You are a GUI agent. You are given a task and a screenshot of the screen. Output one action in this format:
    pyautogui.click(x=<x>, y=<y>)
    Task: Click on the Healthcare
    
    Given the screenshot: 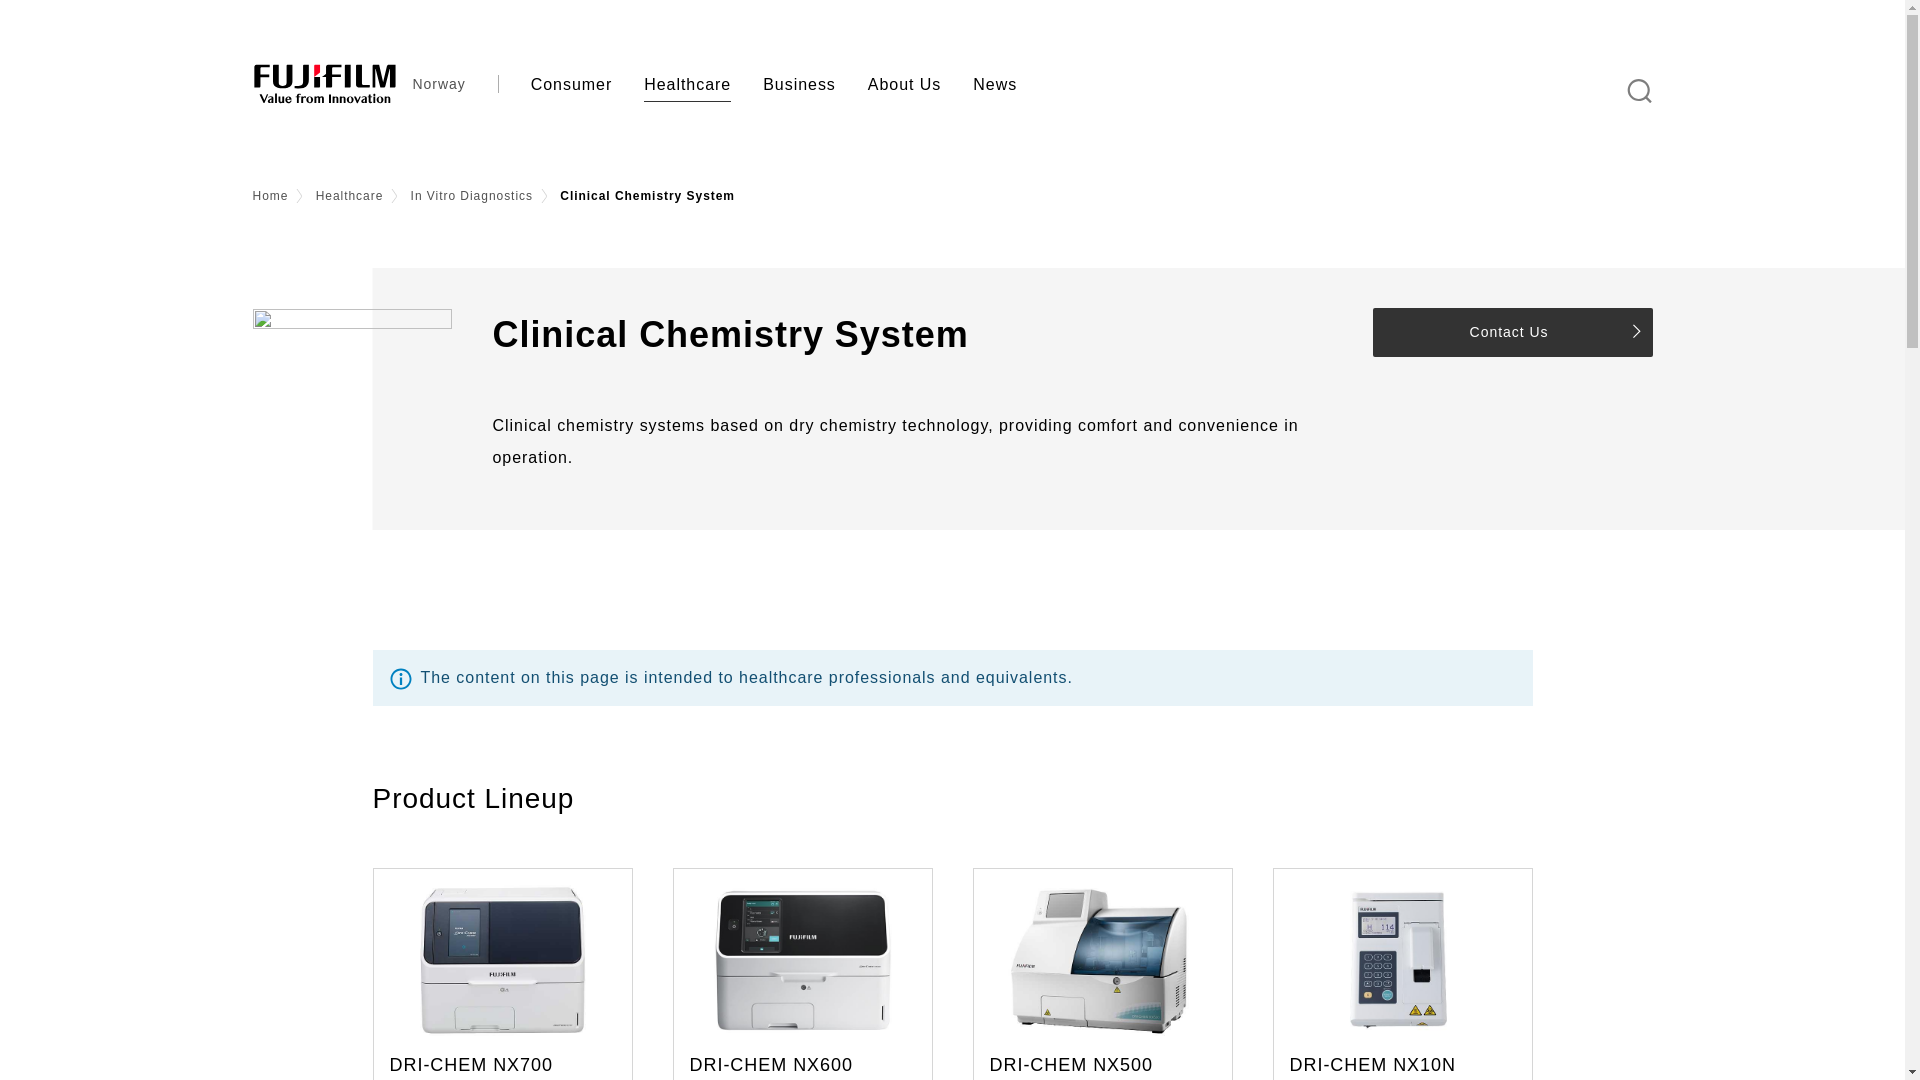 What is the action you would take?
    pyautogui.click(x=686, y=84)
    